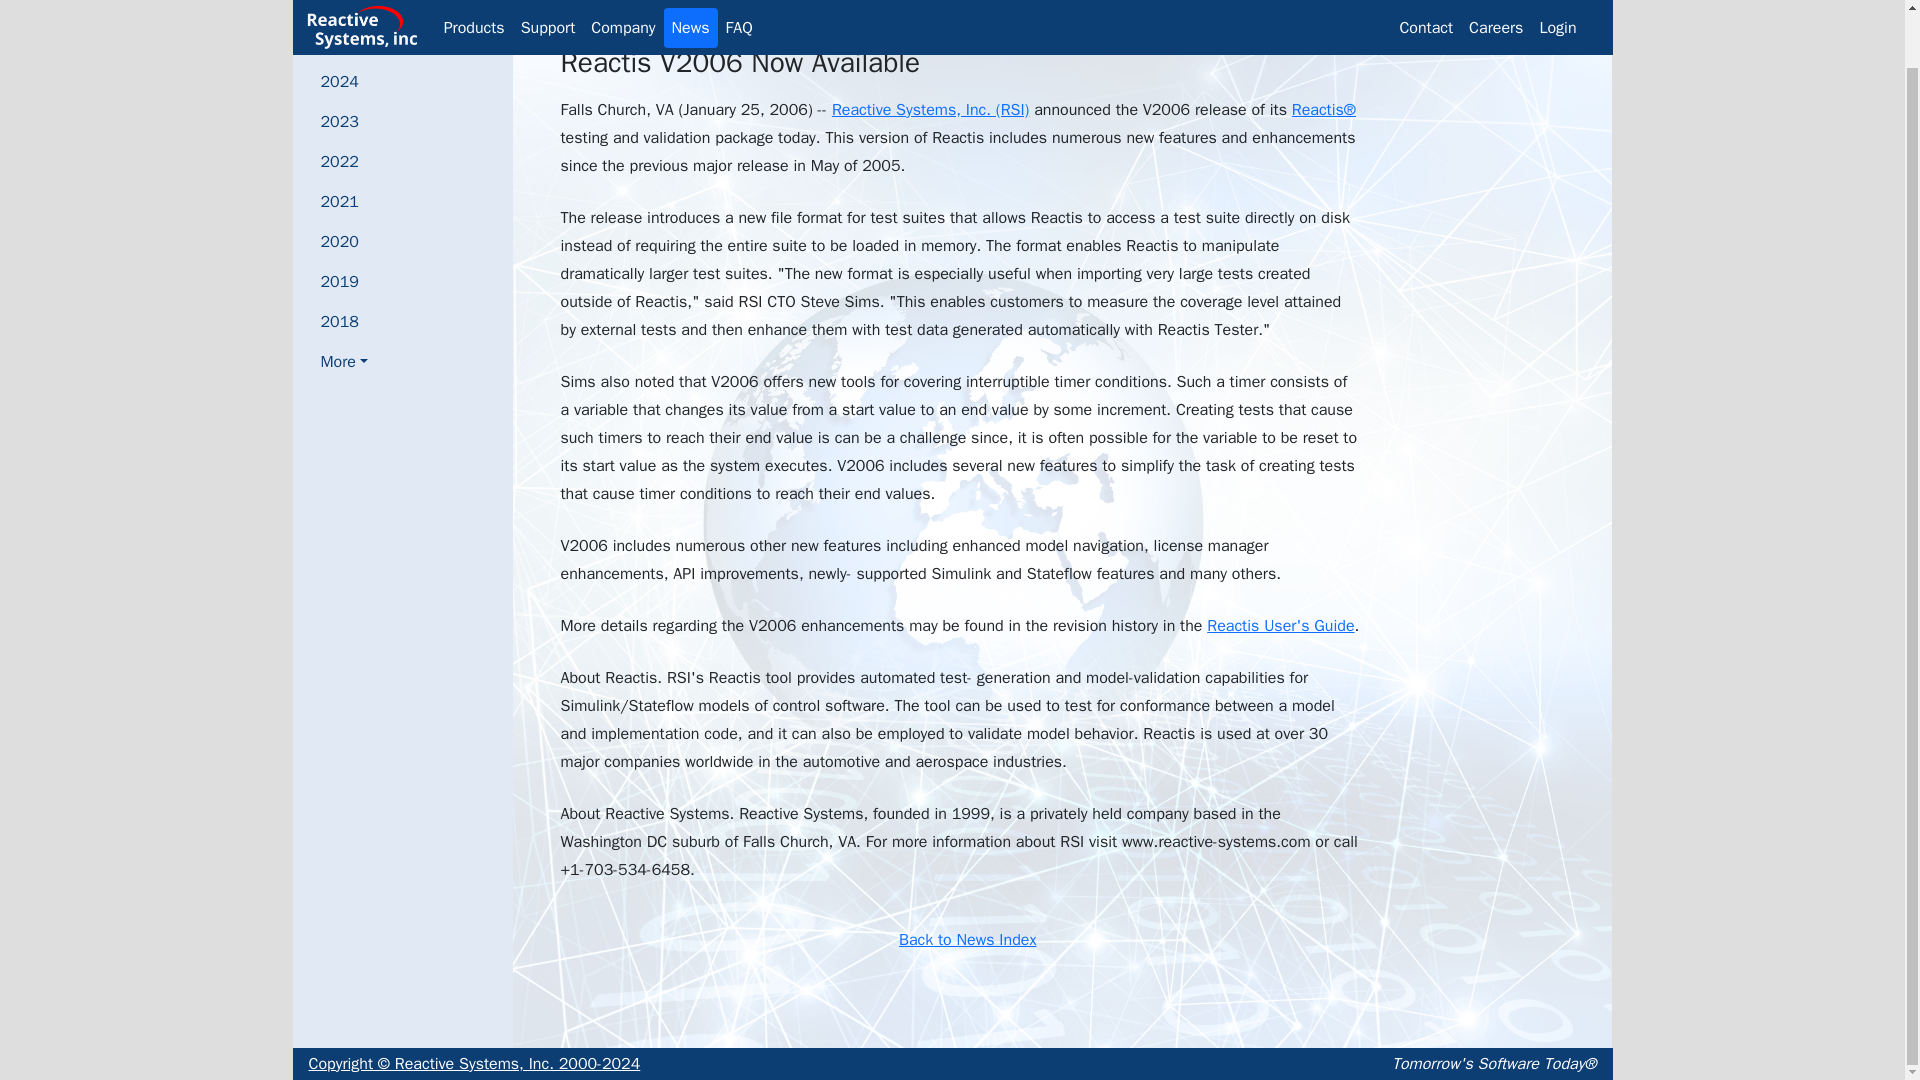  What do you see at coordinates (344, 81) in the screenshot?
I see `2024` at bounding box center [344, 81].